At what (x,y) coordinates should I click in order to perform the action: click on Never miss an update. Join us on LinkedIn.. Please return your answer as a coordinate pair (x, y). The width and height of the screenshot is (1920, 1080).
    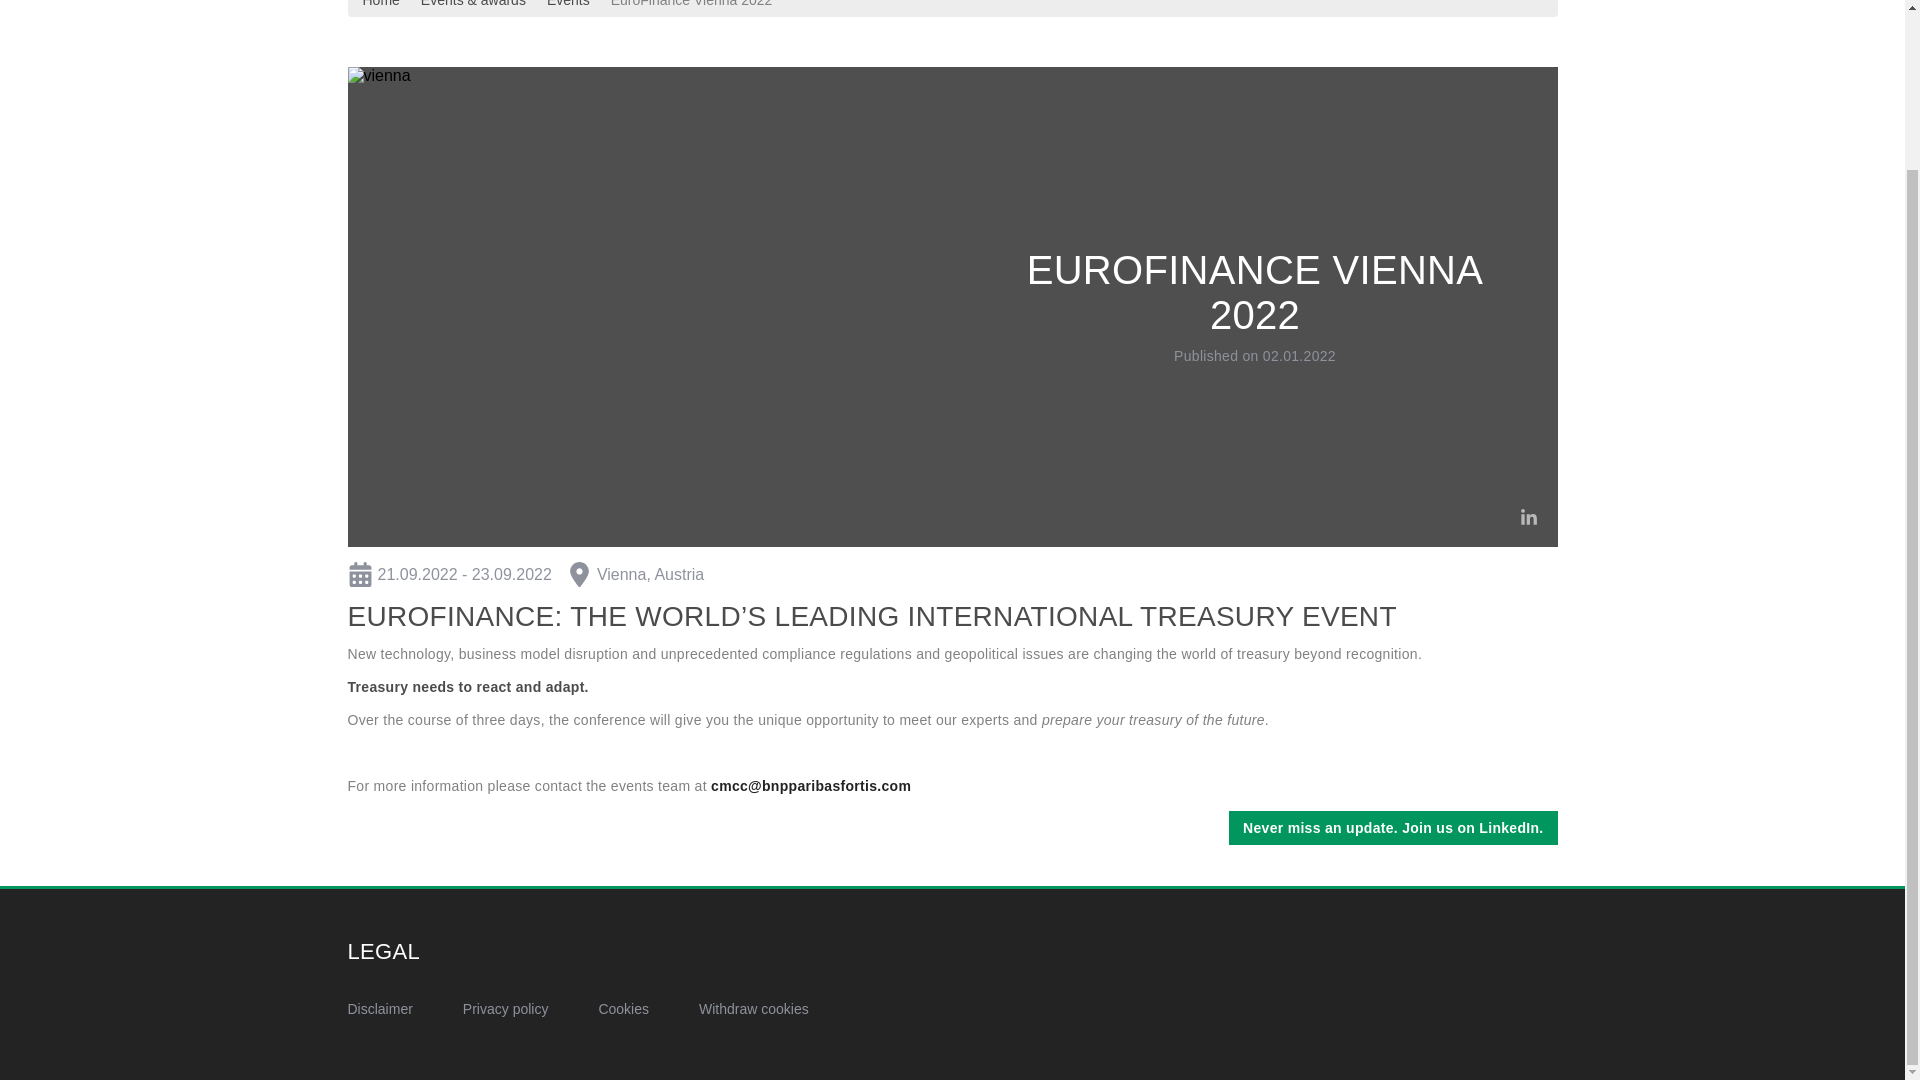
    Looking at the image, I should click on (1392, 828).